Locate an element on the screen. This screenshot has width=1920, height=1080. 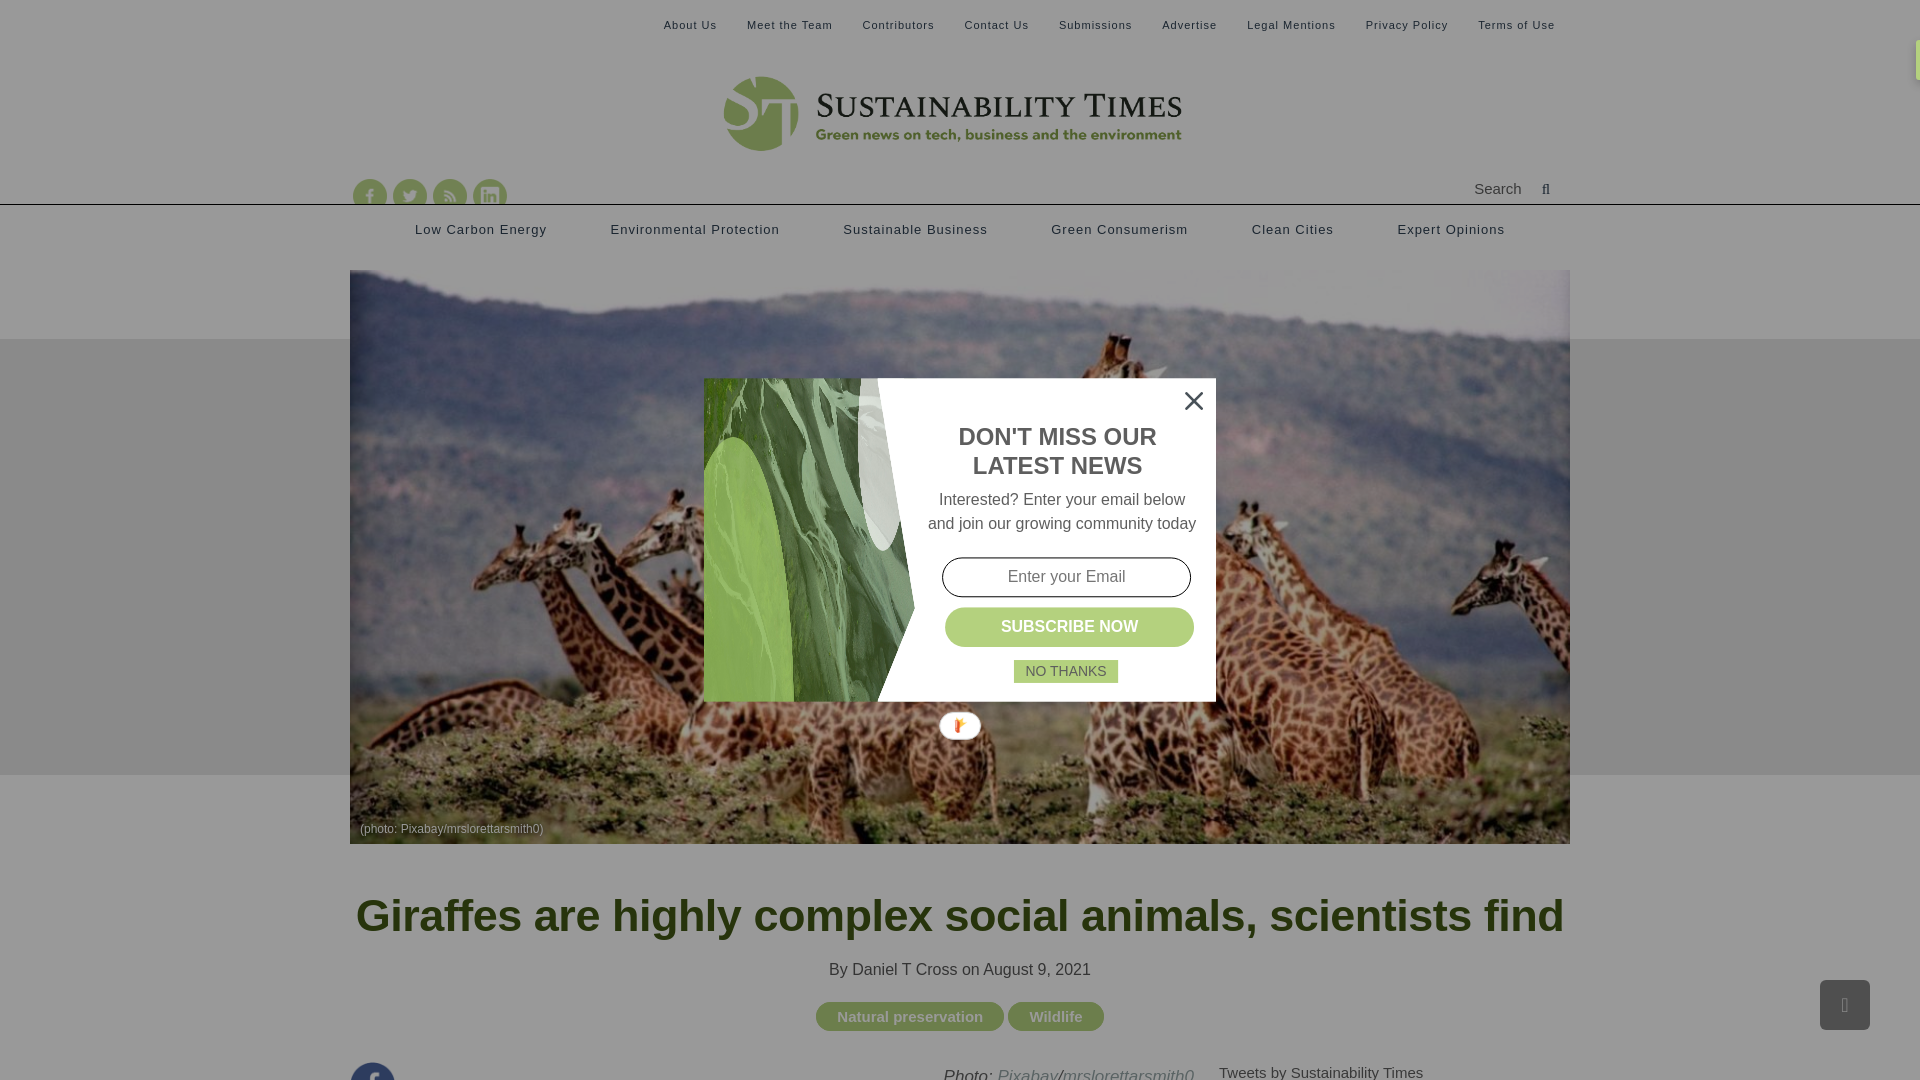
Posts by Daniel T Cross is located at coordinates (904, 970).